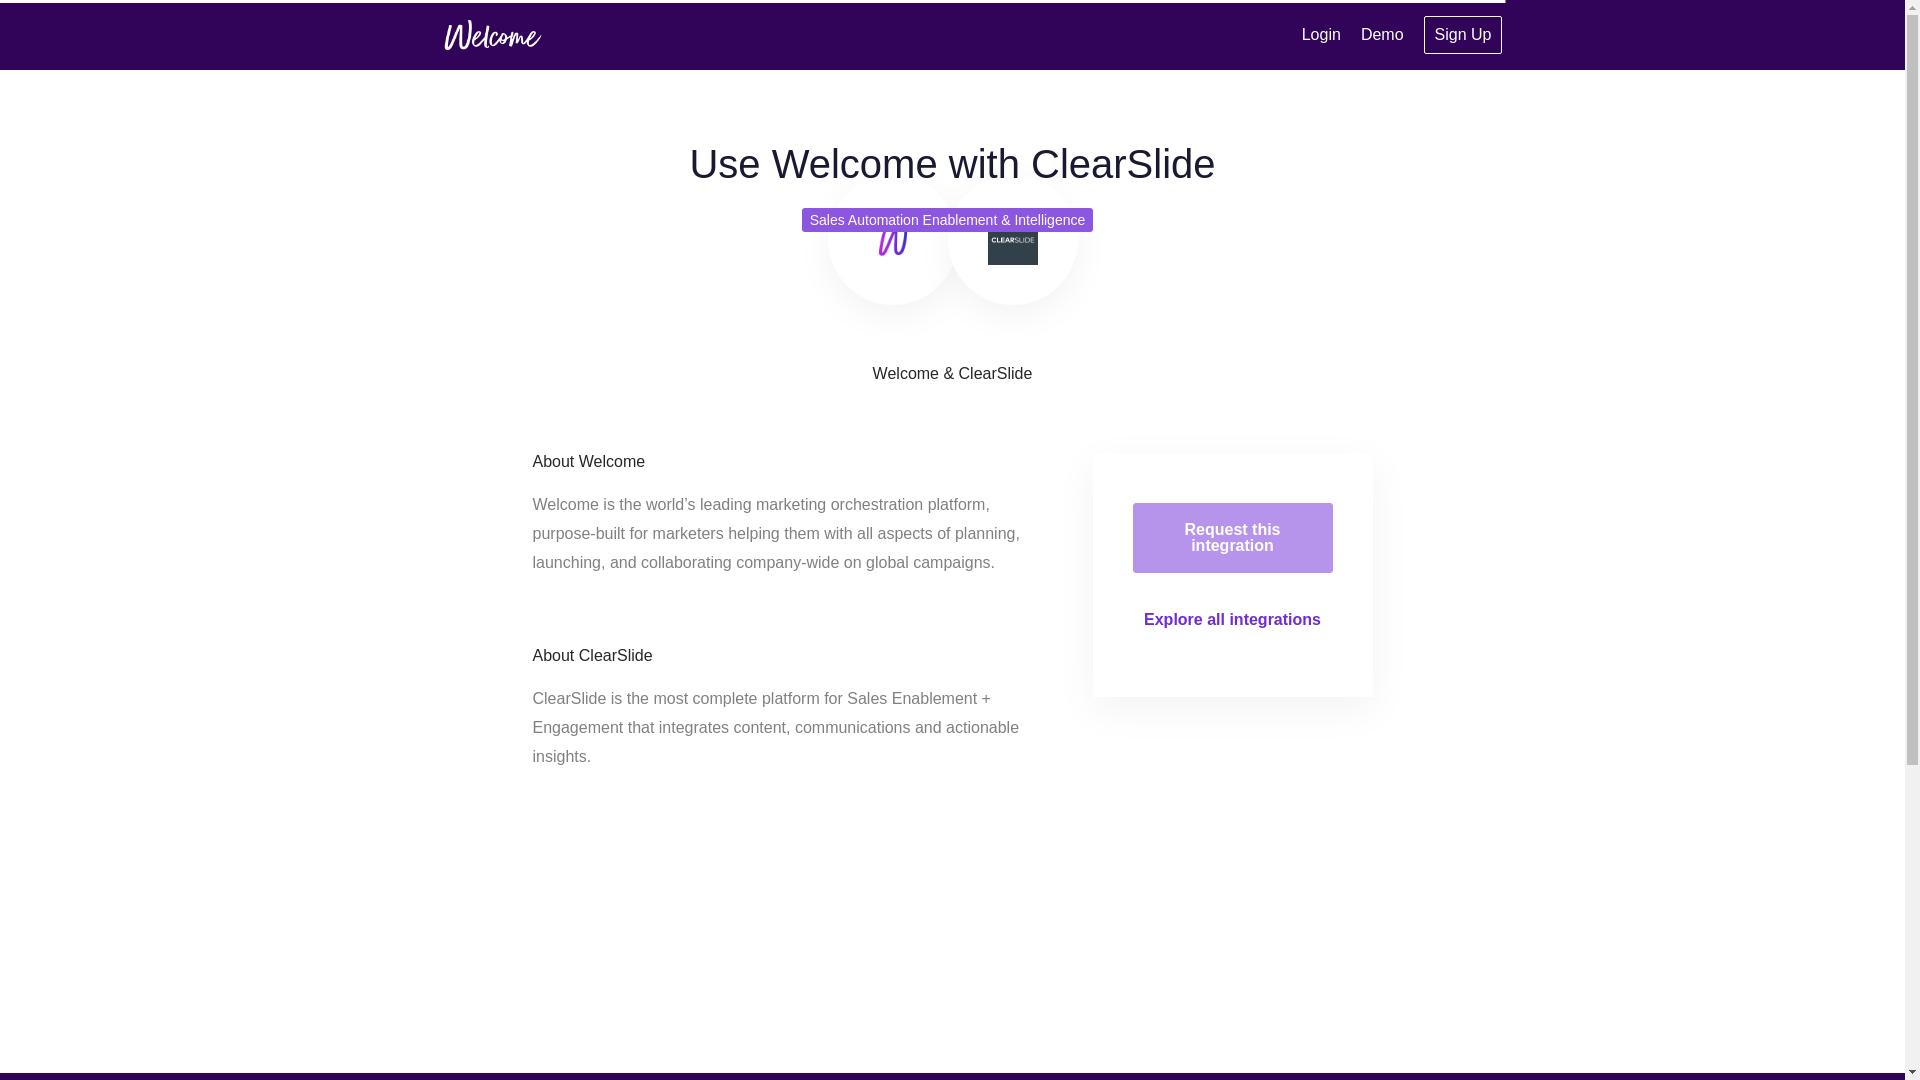 The image size is (1920, 1080). Describe the element at coordinates (1320, 34) in the screenshot. I see `Login` at that location.